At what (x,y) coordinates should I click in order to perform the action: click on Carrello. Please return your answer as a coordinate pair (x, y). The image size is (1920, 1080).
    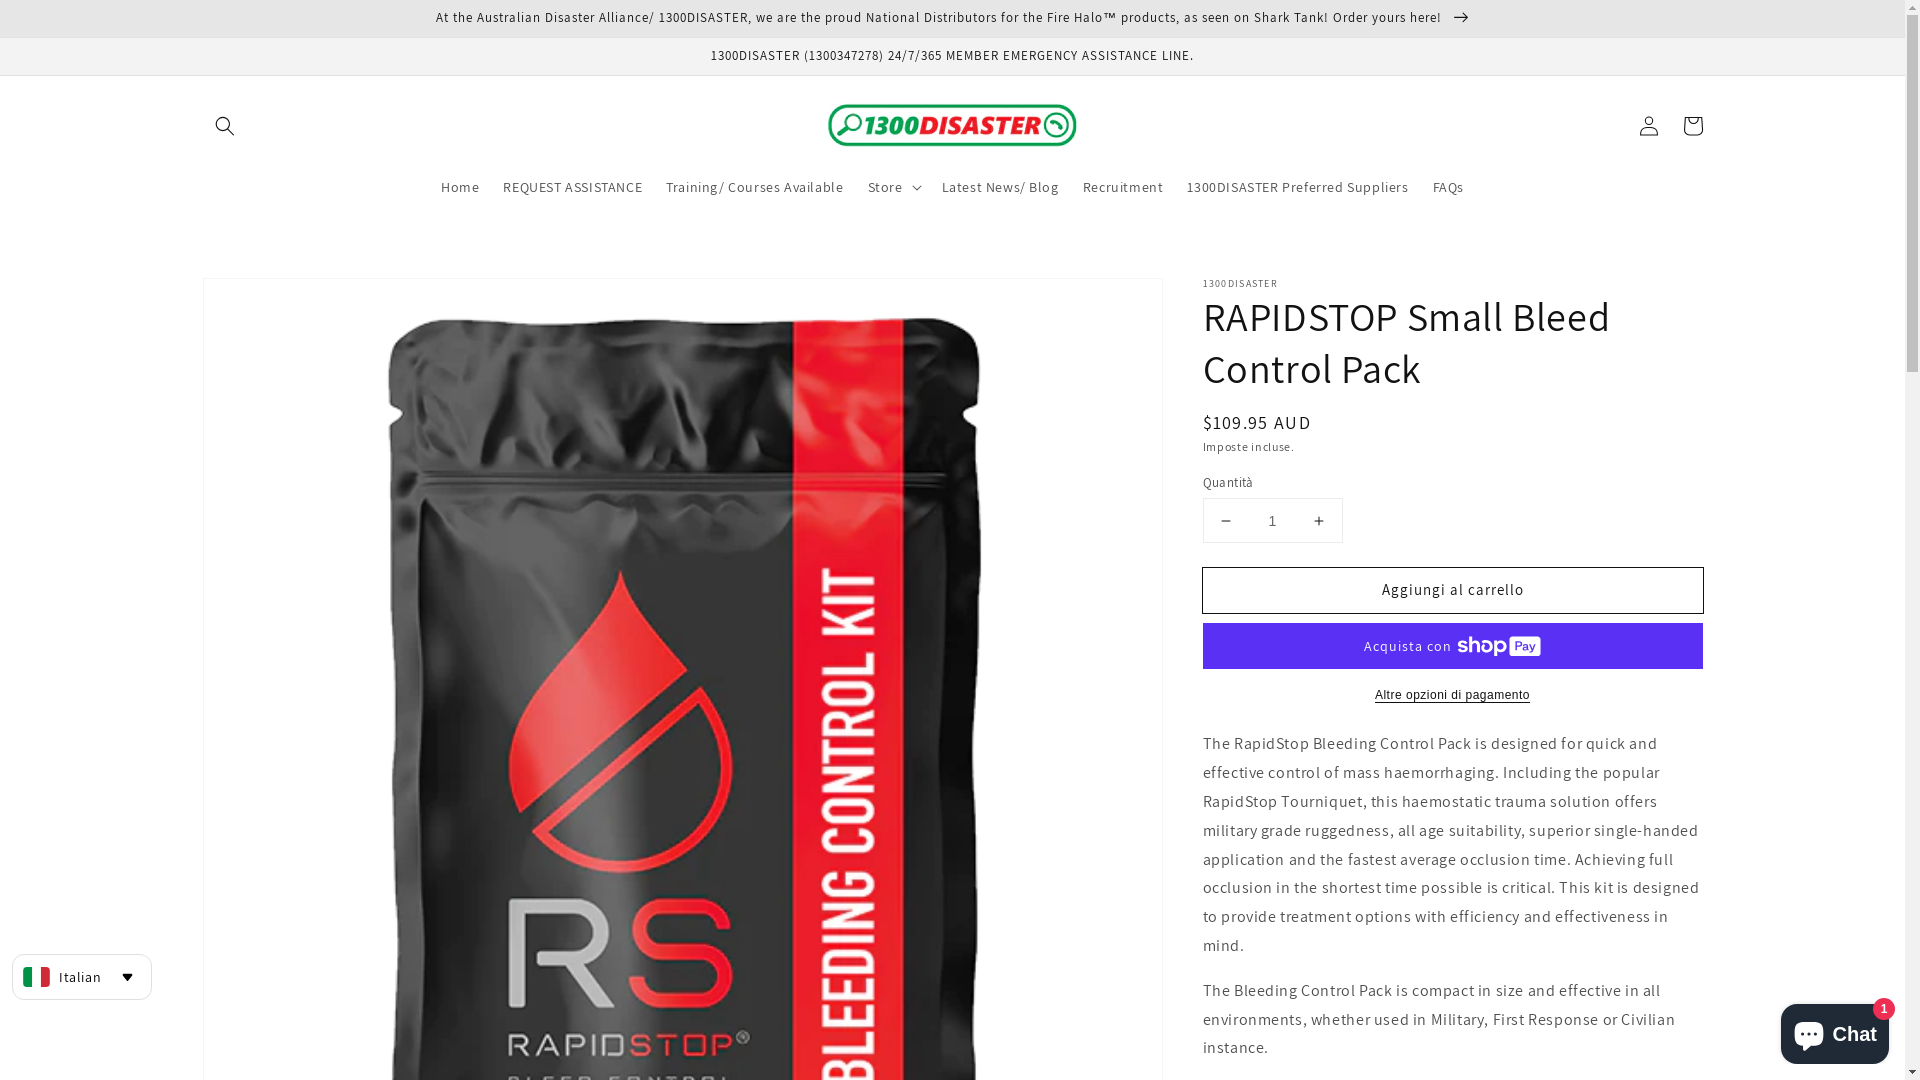
    Looking at the image, I should click on (1692, 126).